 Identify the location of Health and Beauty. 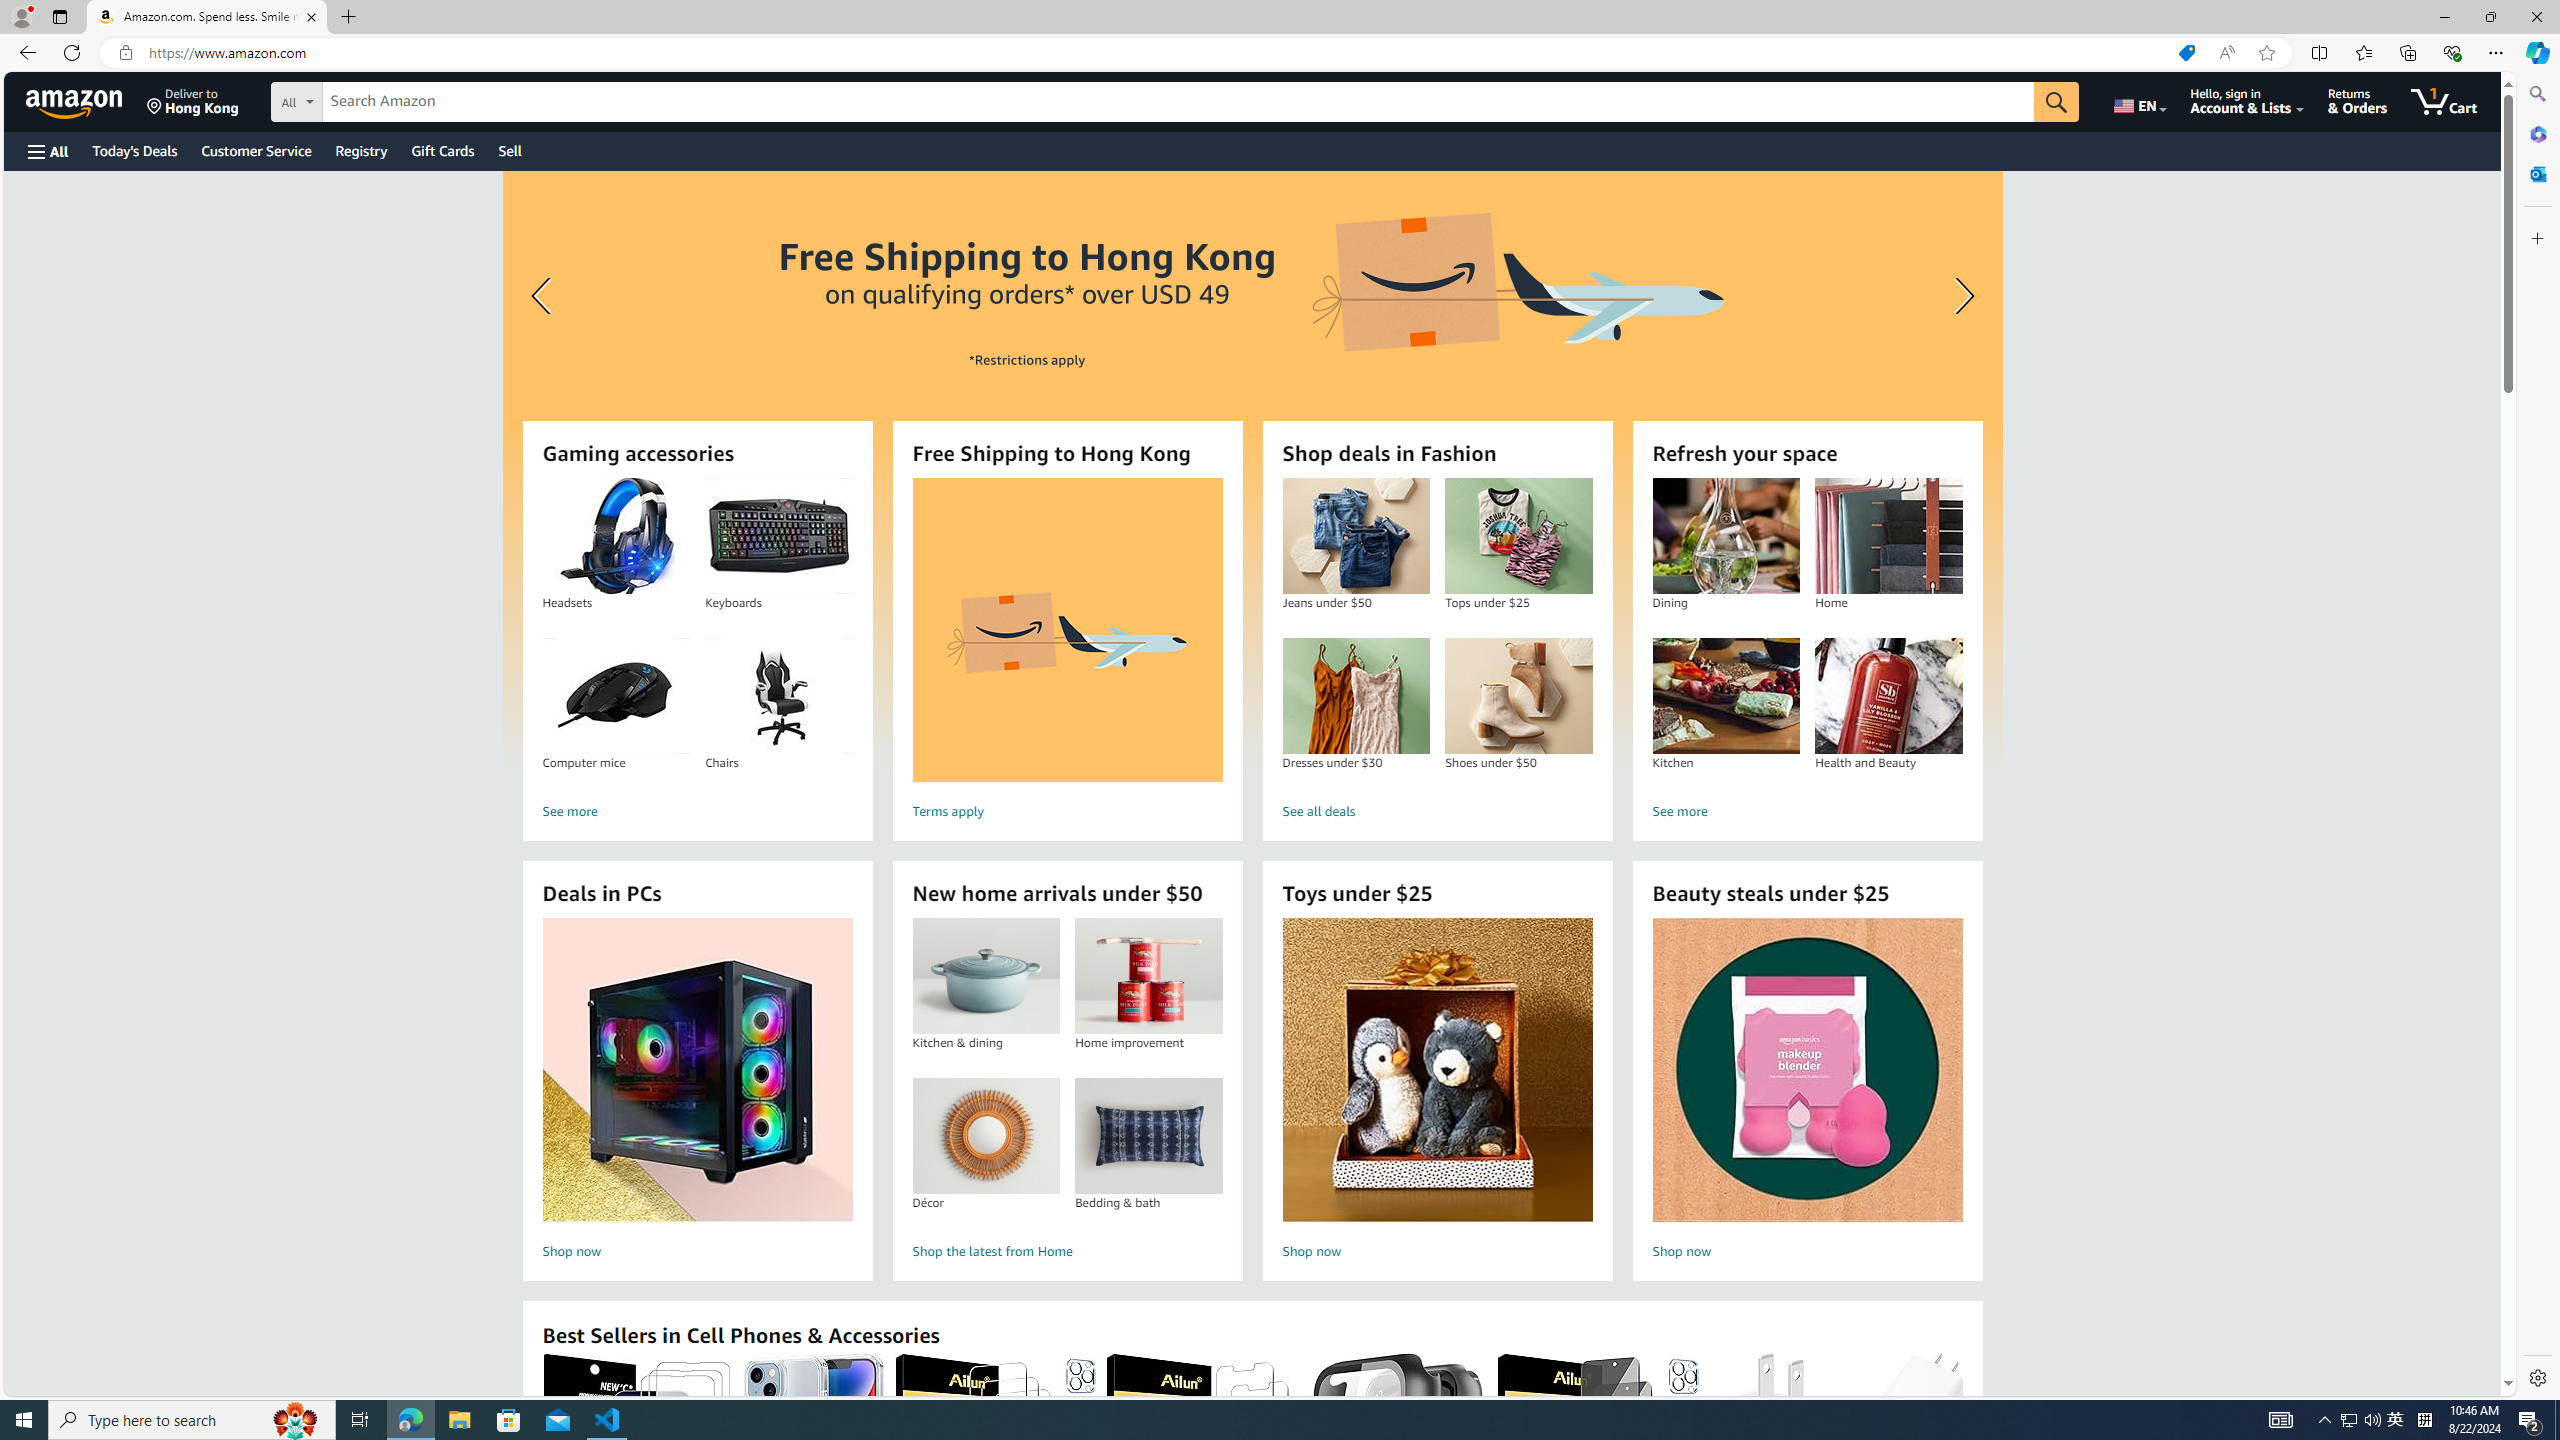
(1889, 696).